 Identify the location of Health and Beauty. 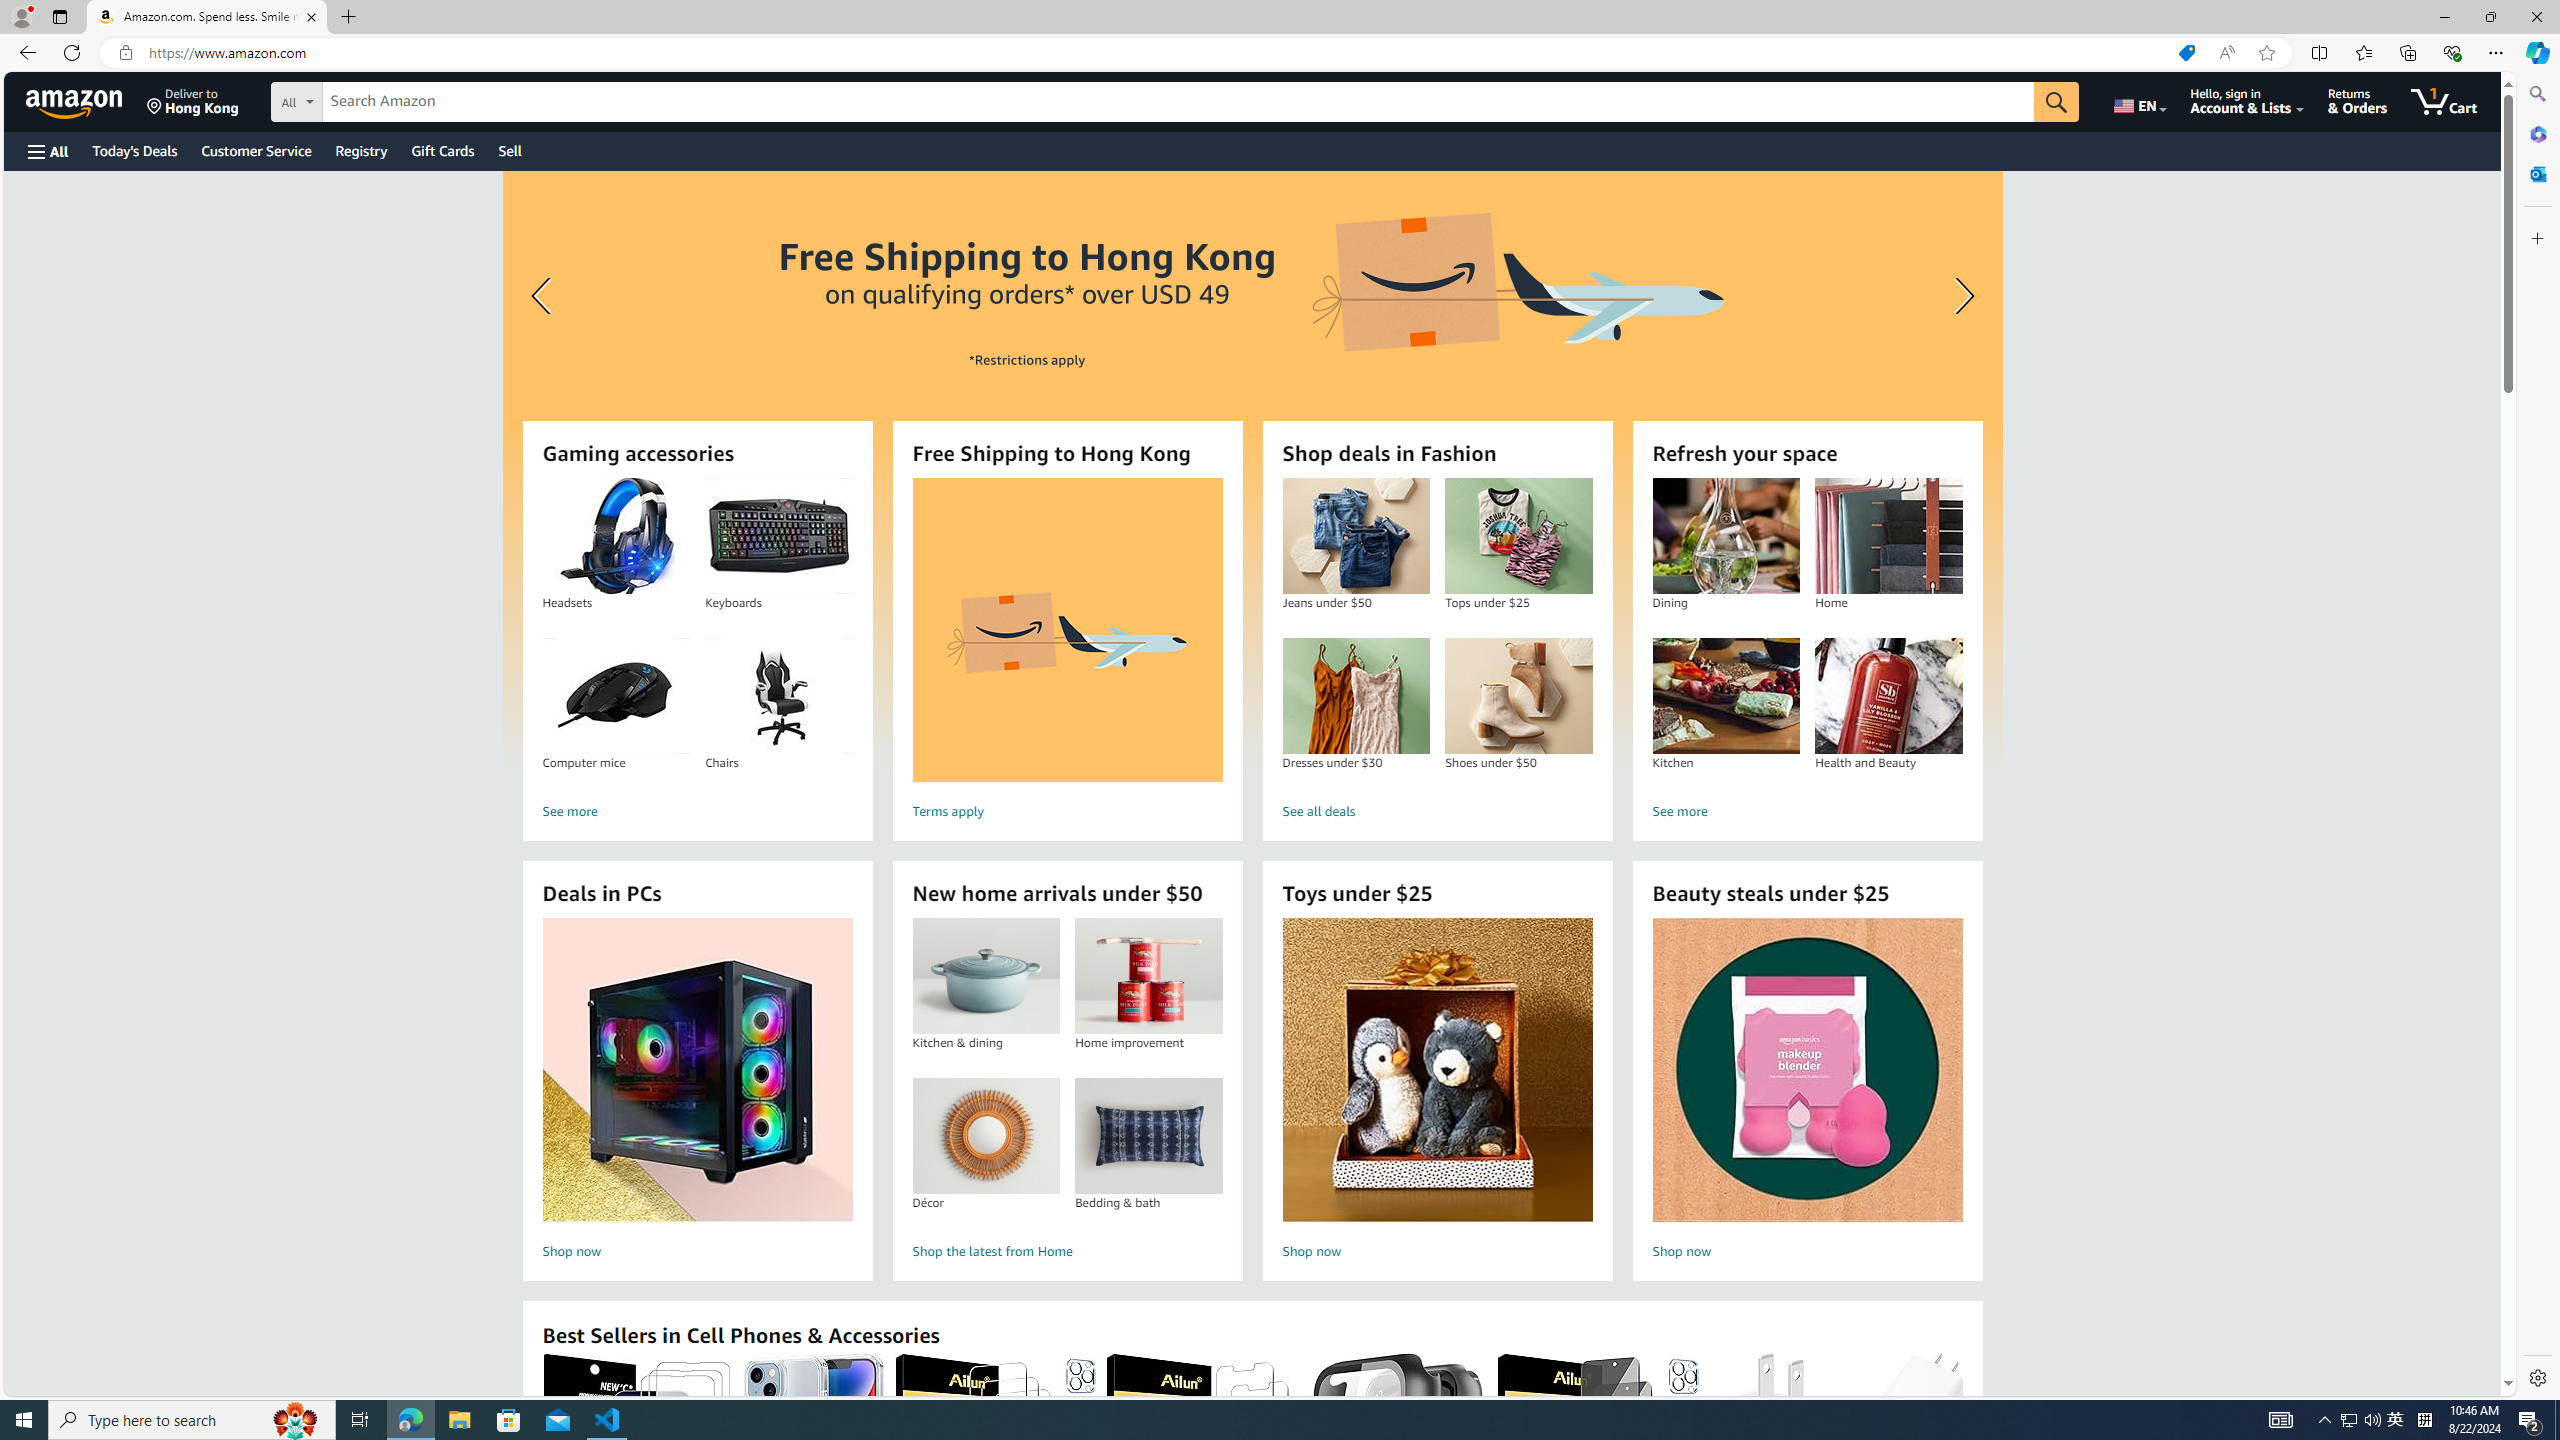
(1889, 696).